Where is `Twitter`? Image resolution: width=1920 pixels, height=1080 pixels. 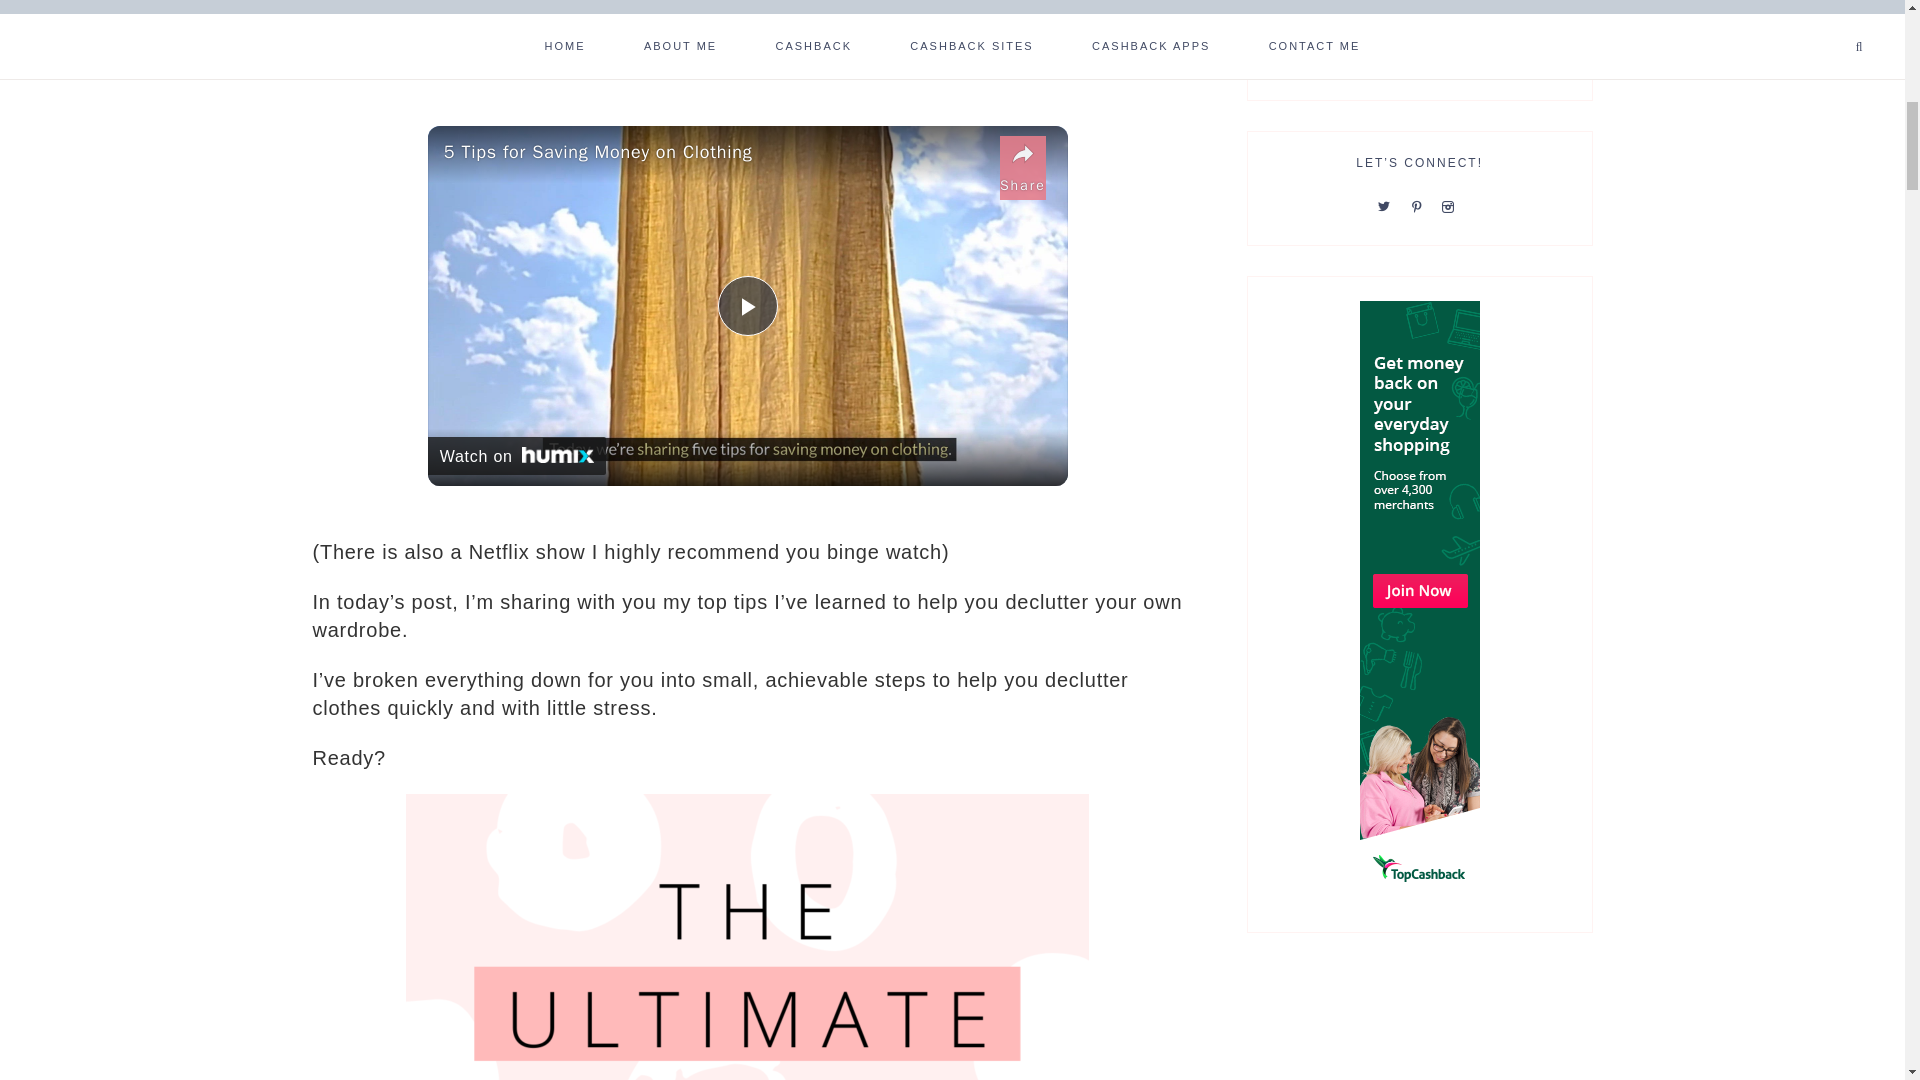
Twitter is located at coordinates (1388, 204).